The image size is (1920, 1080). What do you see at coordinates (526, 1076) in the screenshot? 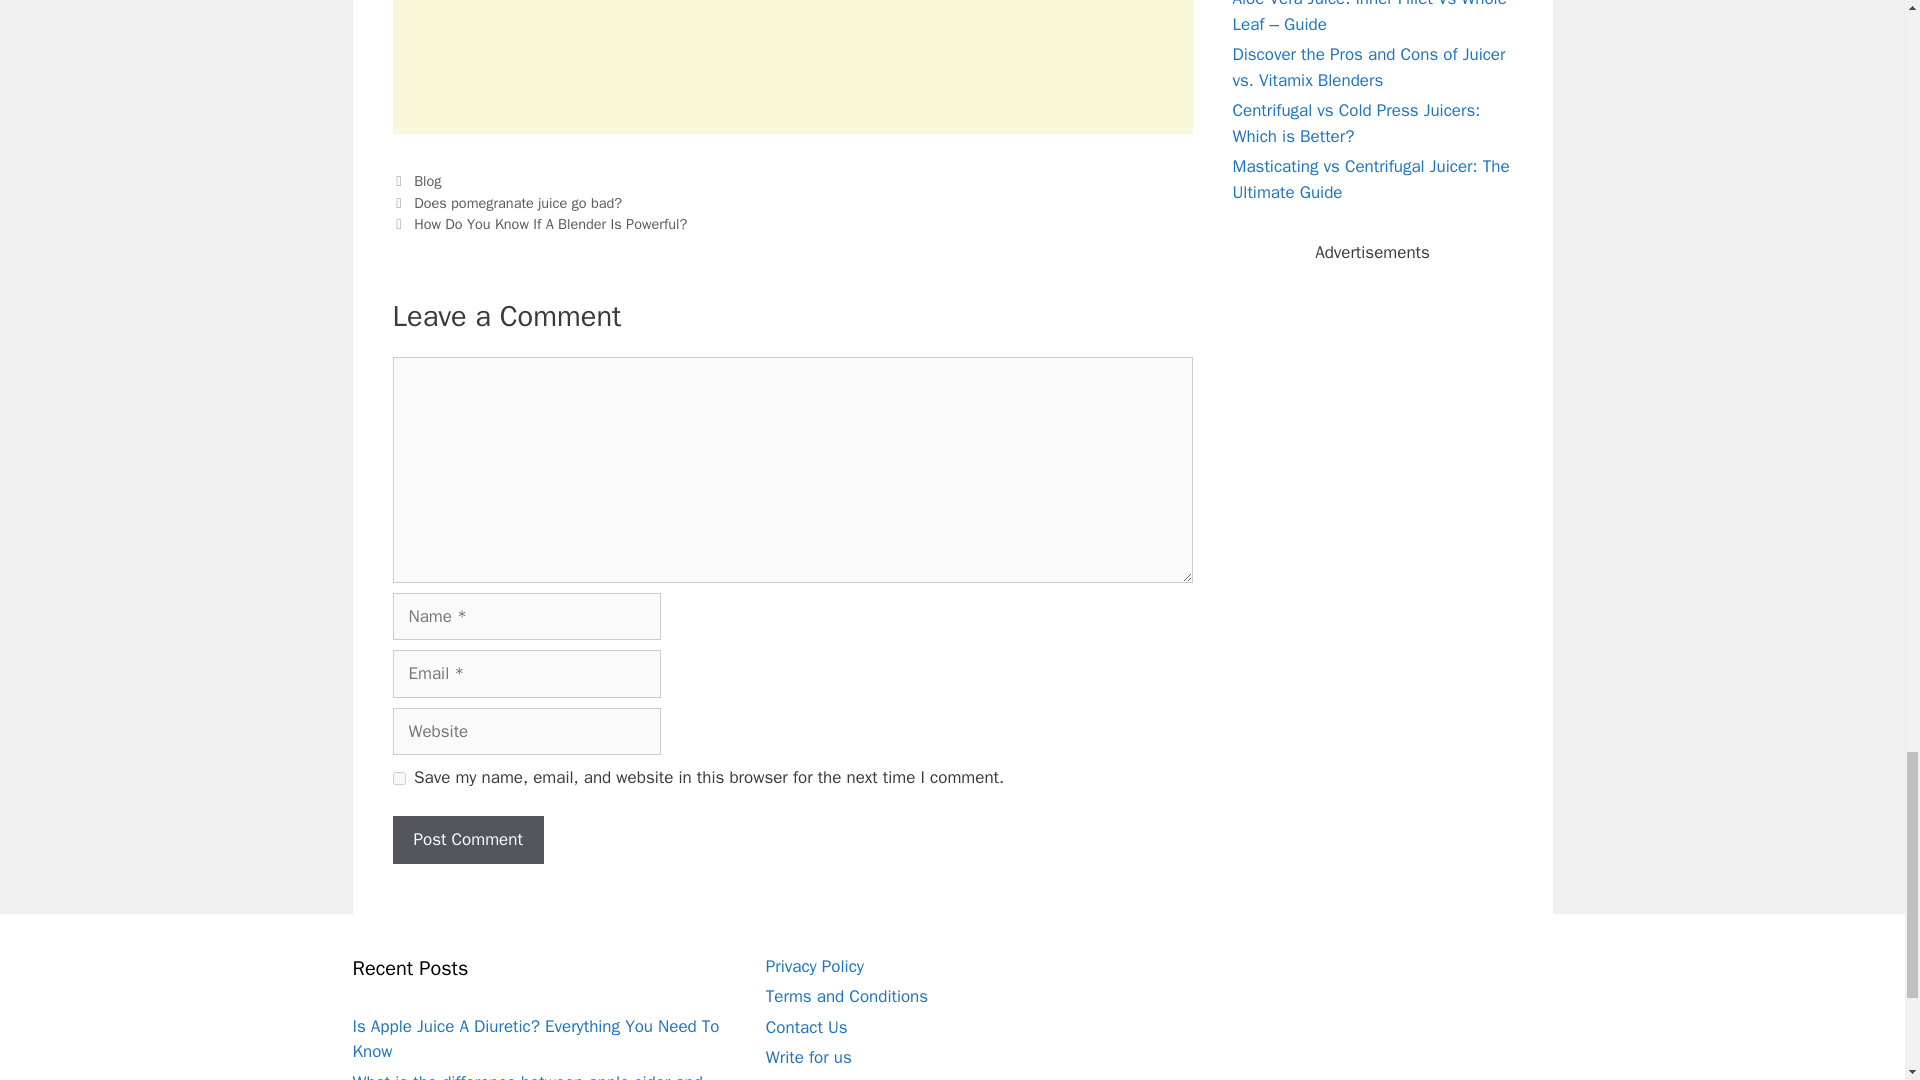
I see `What is the difference between apple cider and apple juice` at bounding box center [526, 1076].